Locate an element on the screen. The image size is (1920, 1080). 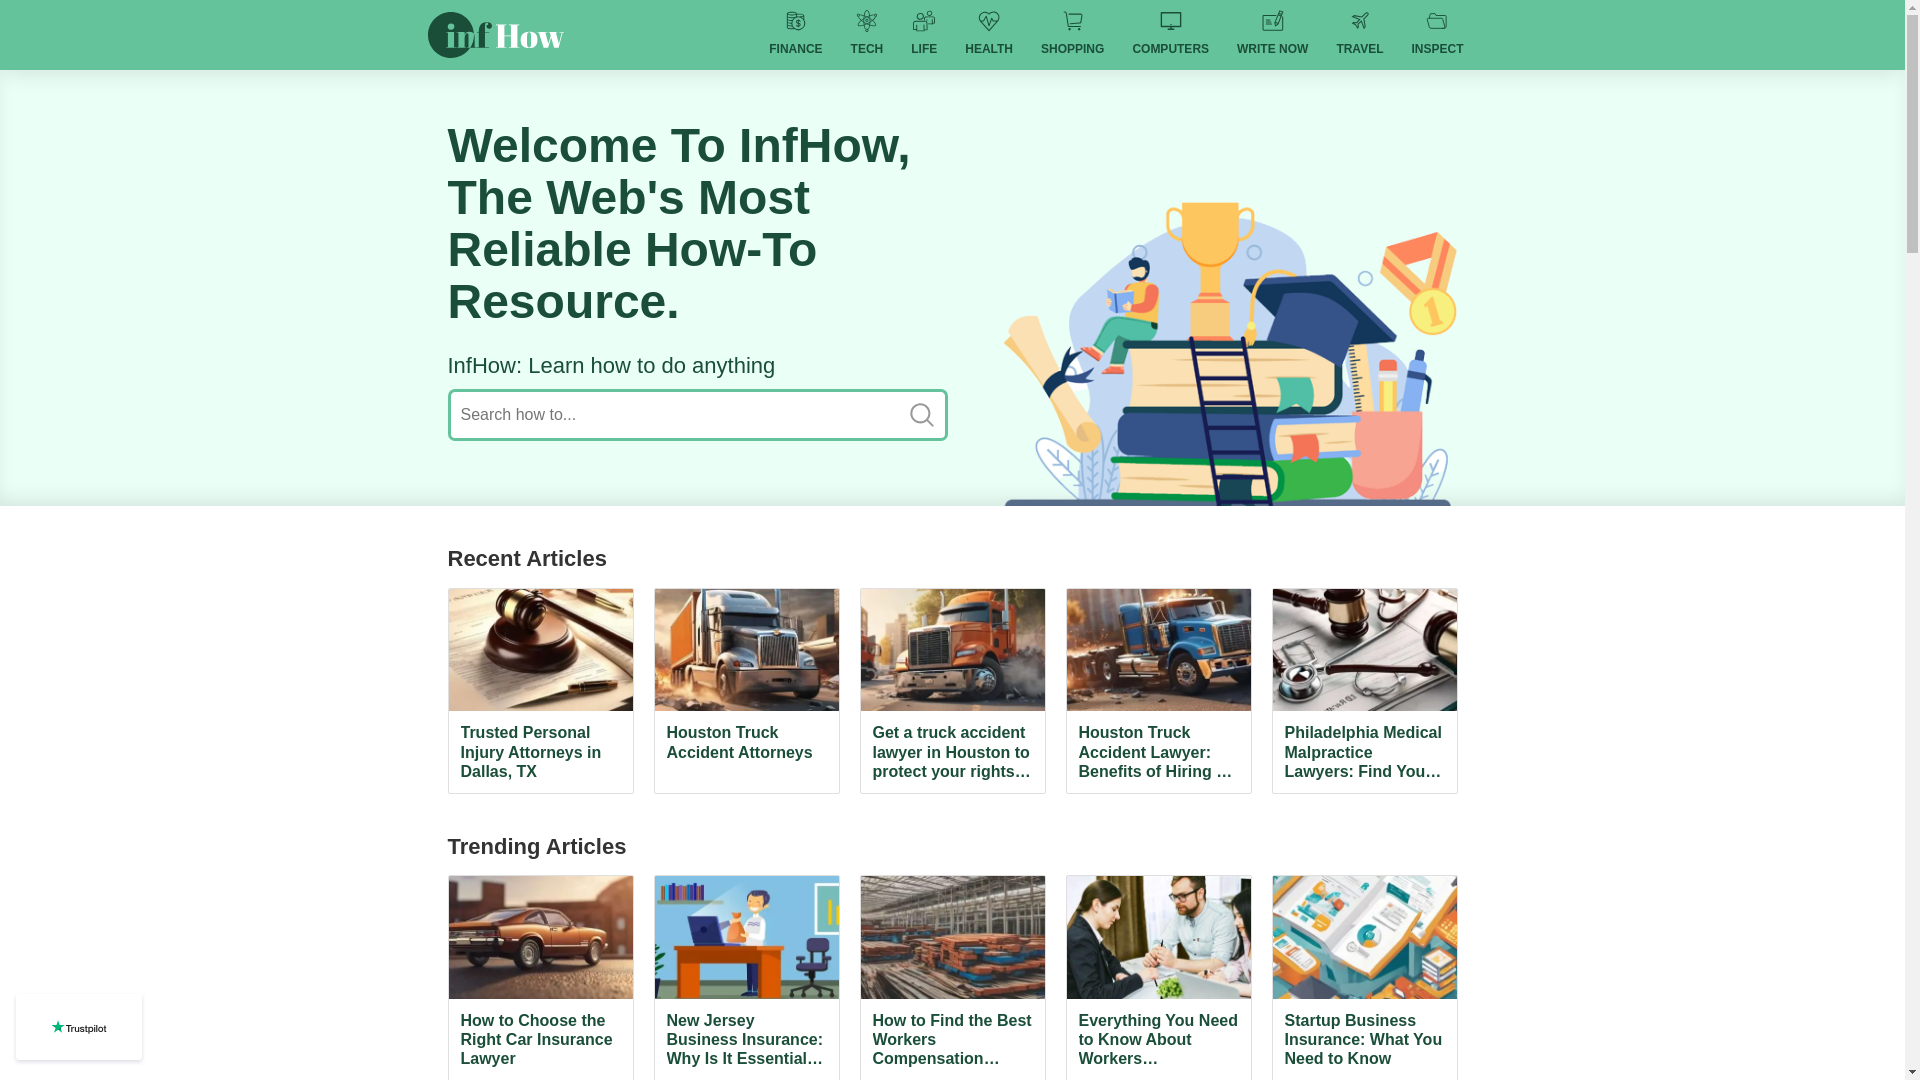
Trusted Personal Injury Attorneys in Dallas, TX is located at coordinates (540, 690).